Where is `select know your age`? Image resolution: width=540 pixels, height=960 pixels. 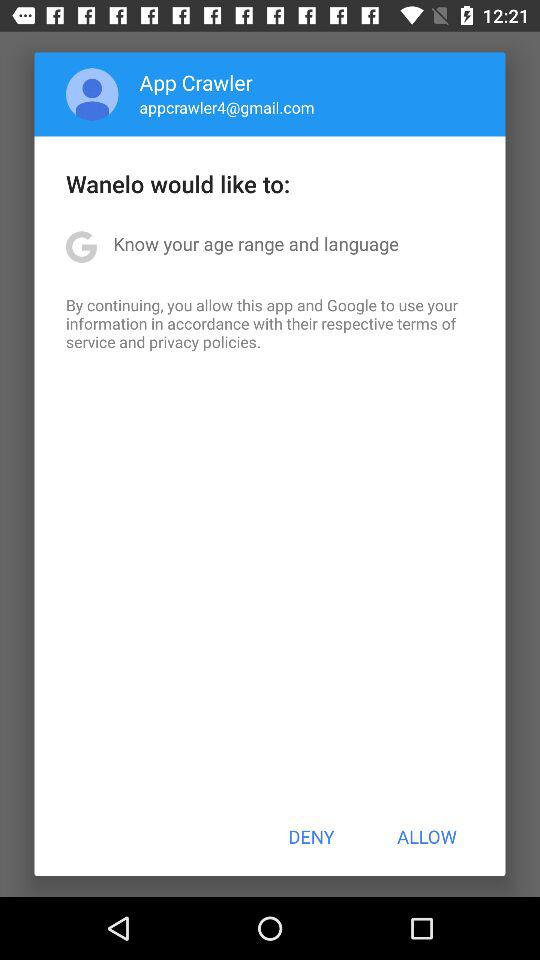 select know your age is located at coordinates (256, 244).